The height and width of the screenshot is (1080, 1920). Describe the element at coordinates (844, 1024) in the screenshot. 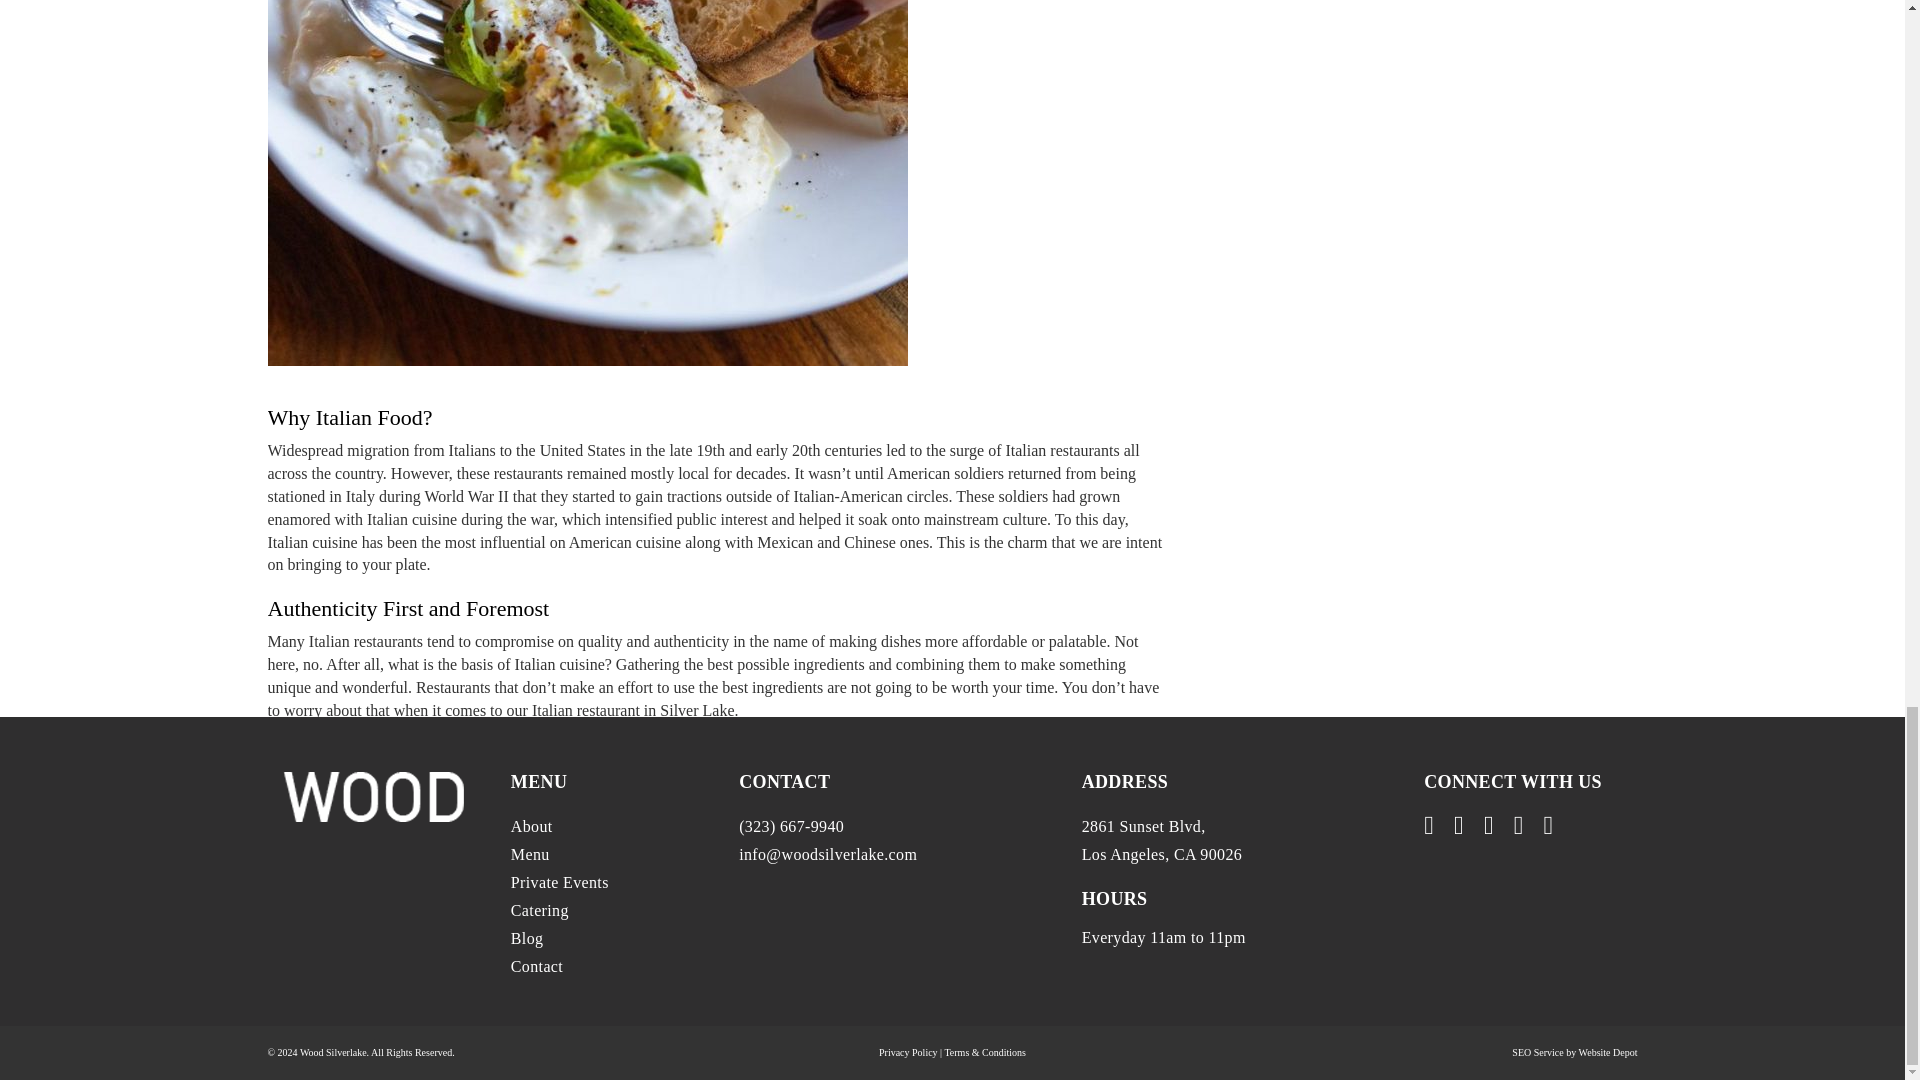

I see `Italian Restaurant in Silver Lake` at that location.